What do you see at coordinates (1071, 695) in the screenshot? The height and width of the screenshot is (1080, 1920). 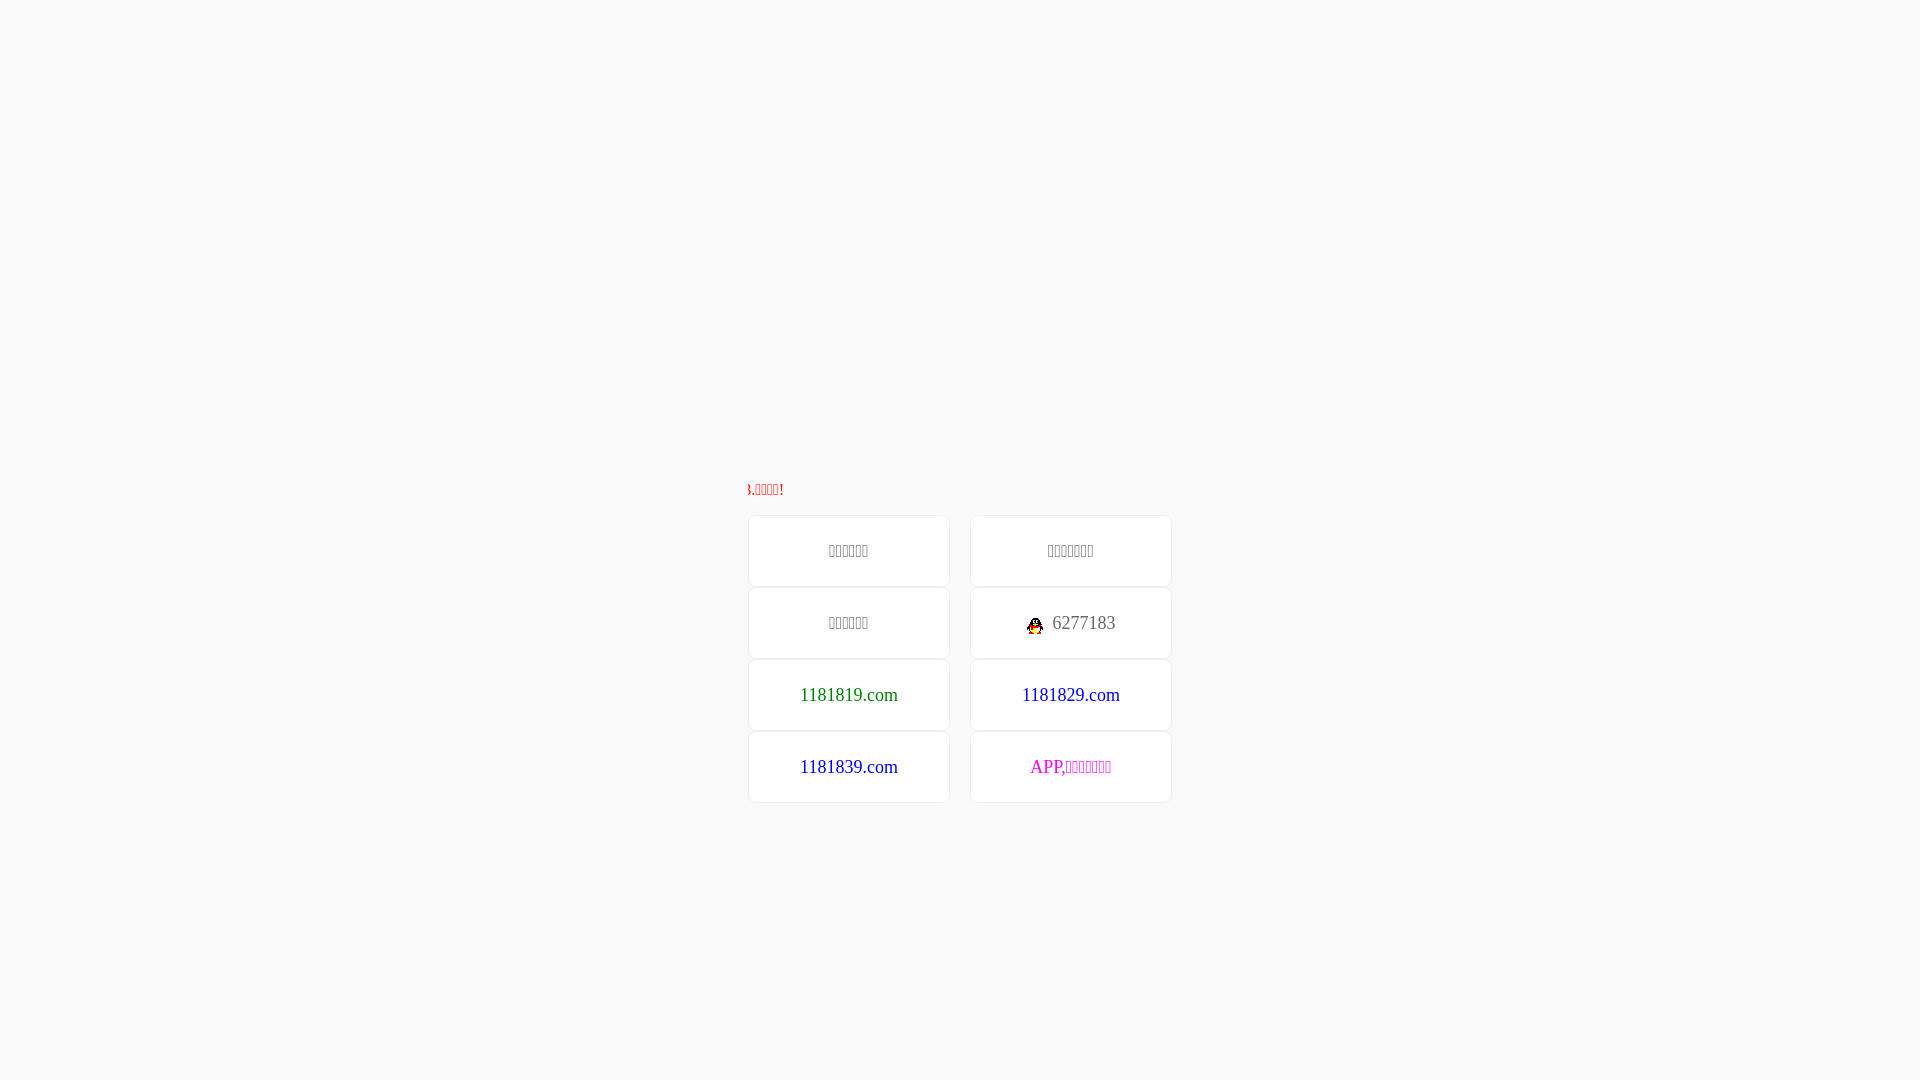 I see `1181829.com` at bounding box center [1071, 695].